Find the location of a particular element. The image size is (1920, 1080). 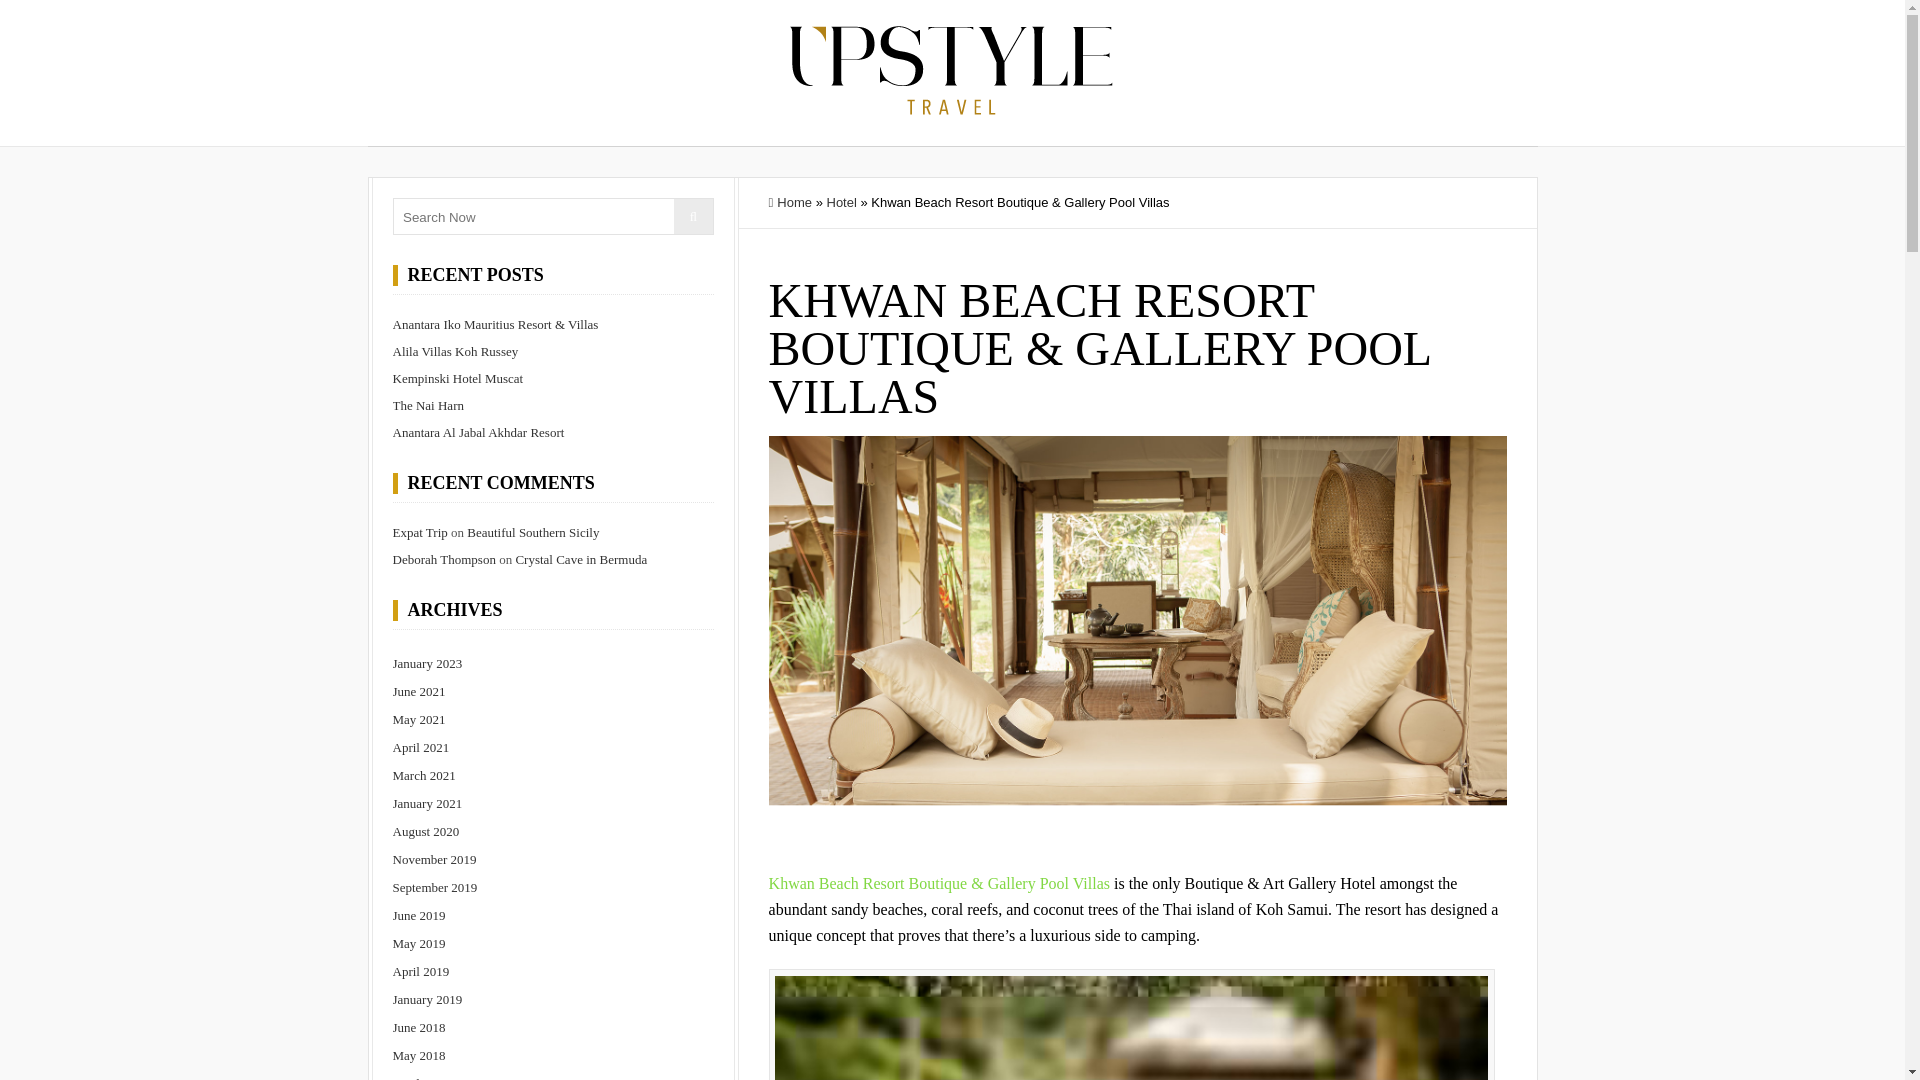

January 2021 is located at coordinates (552, 803).